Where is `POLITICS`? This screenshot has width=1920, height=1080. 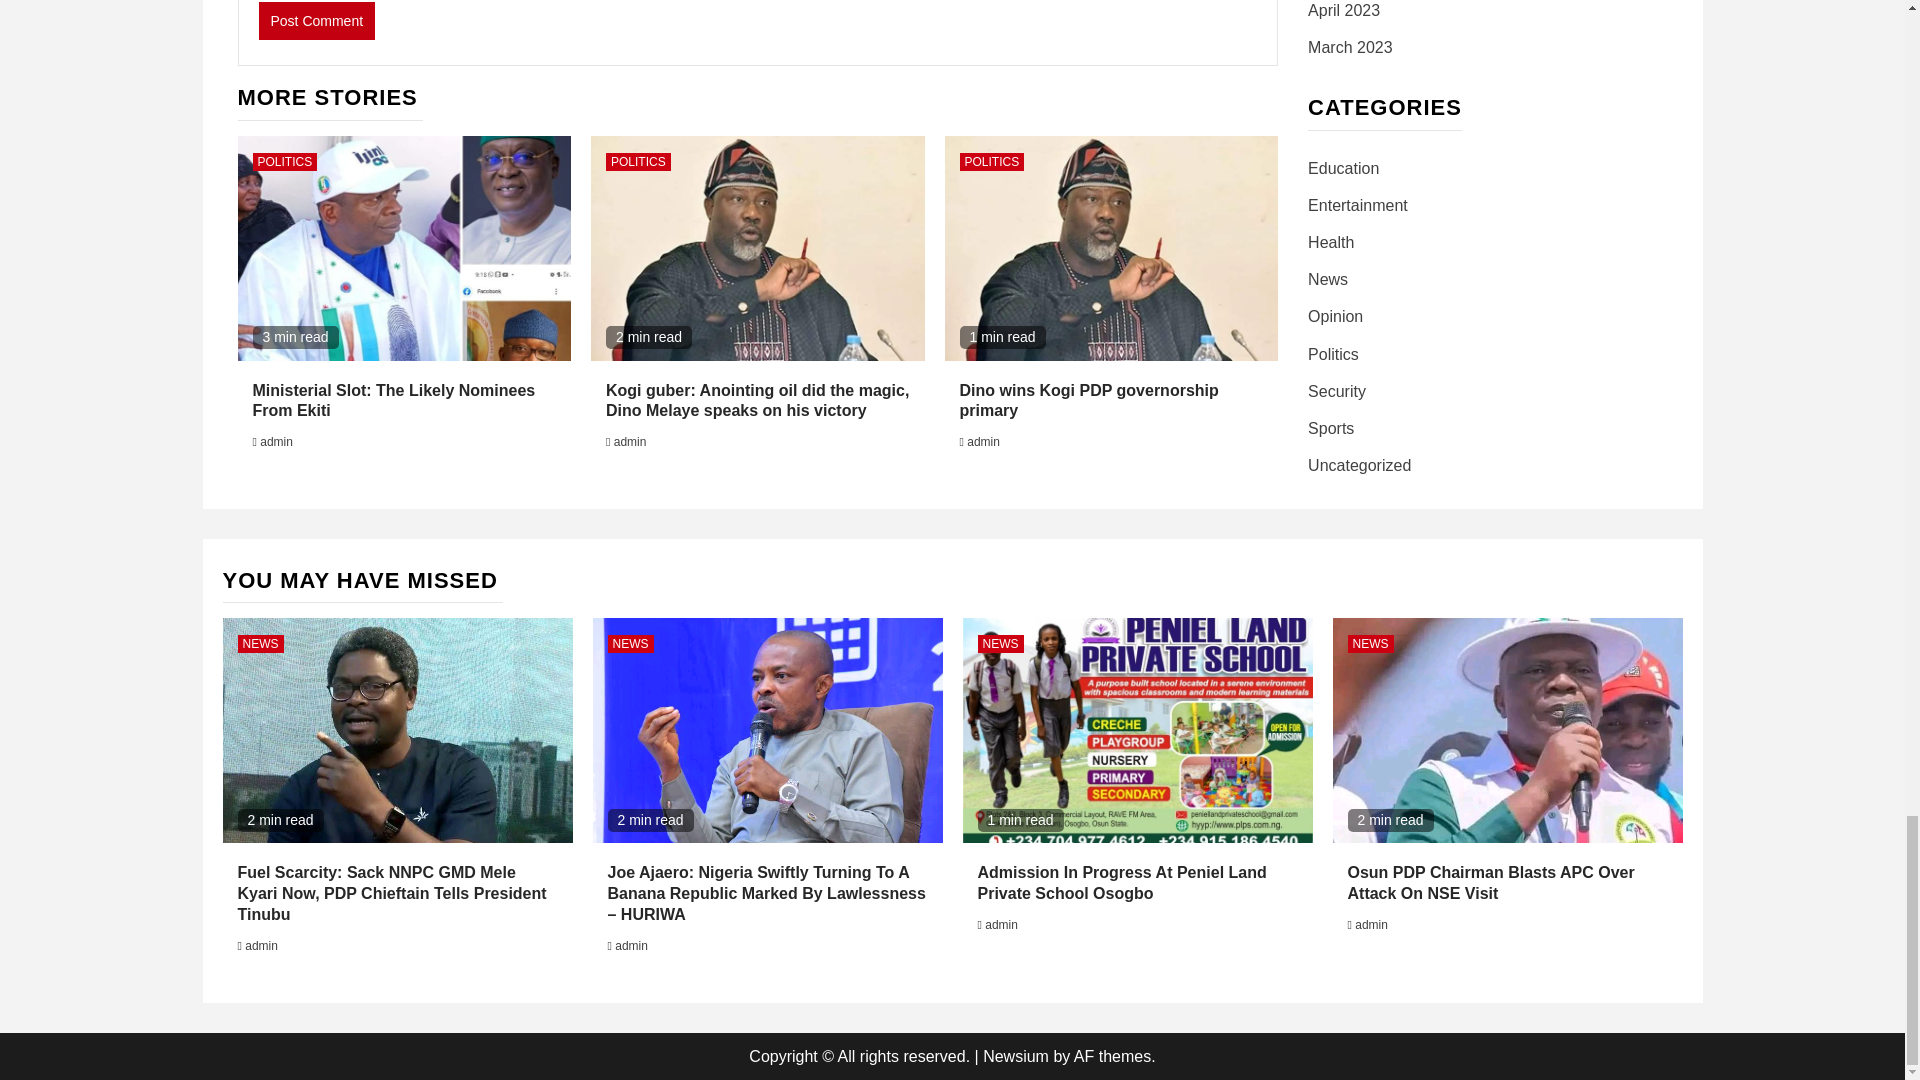 POLITICS is located at coordinates (992, 162).